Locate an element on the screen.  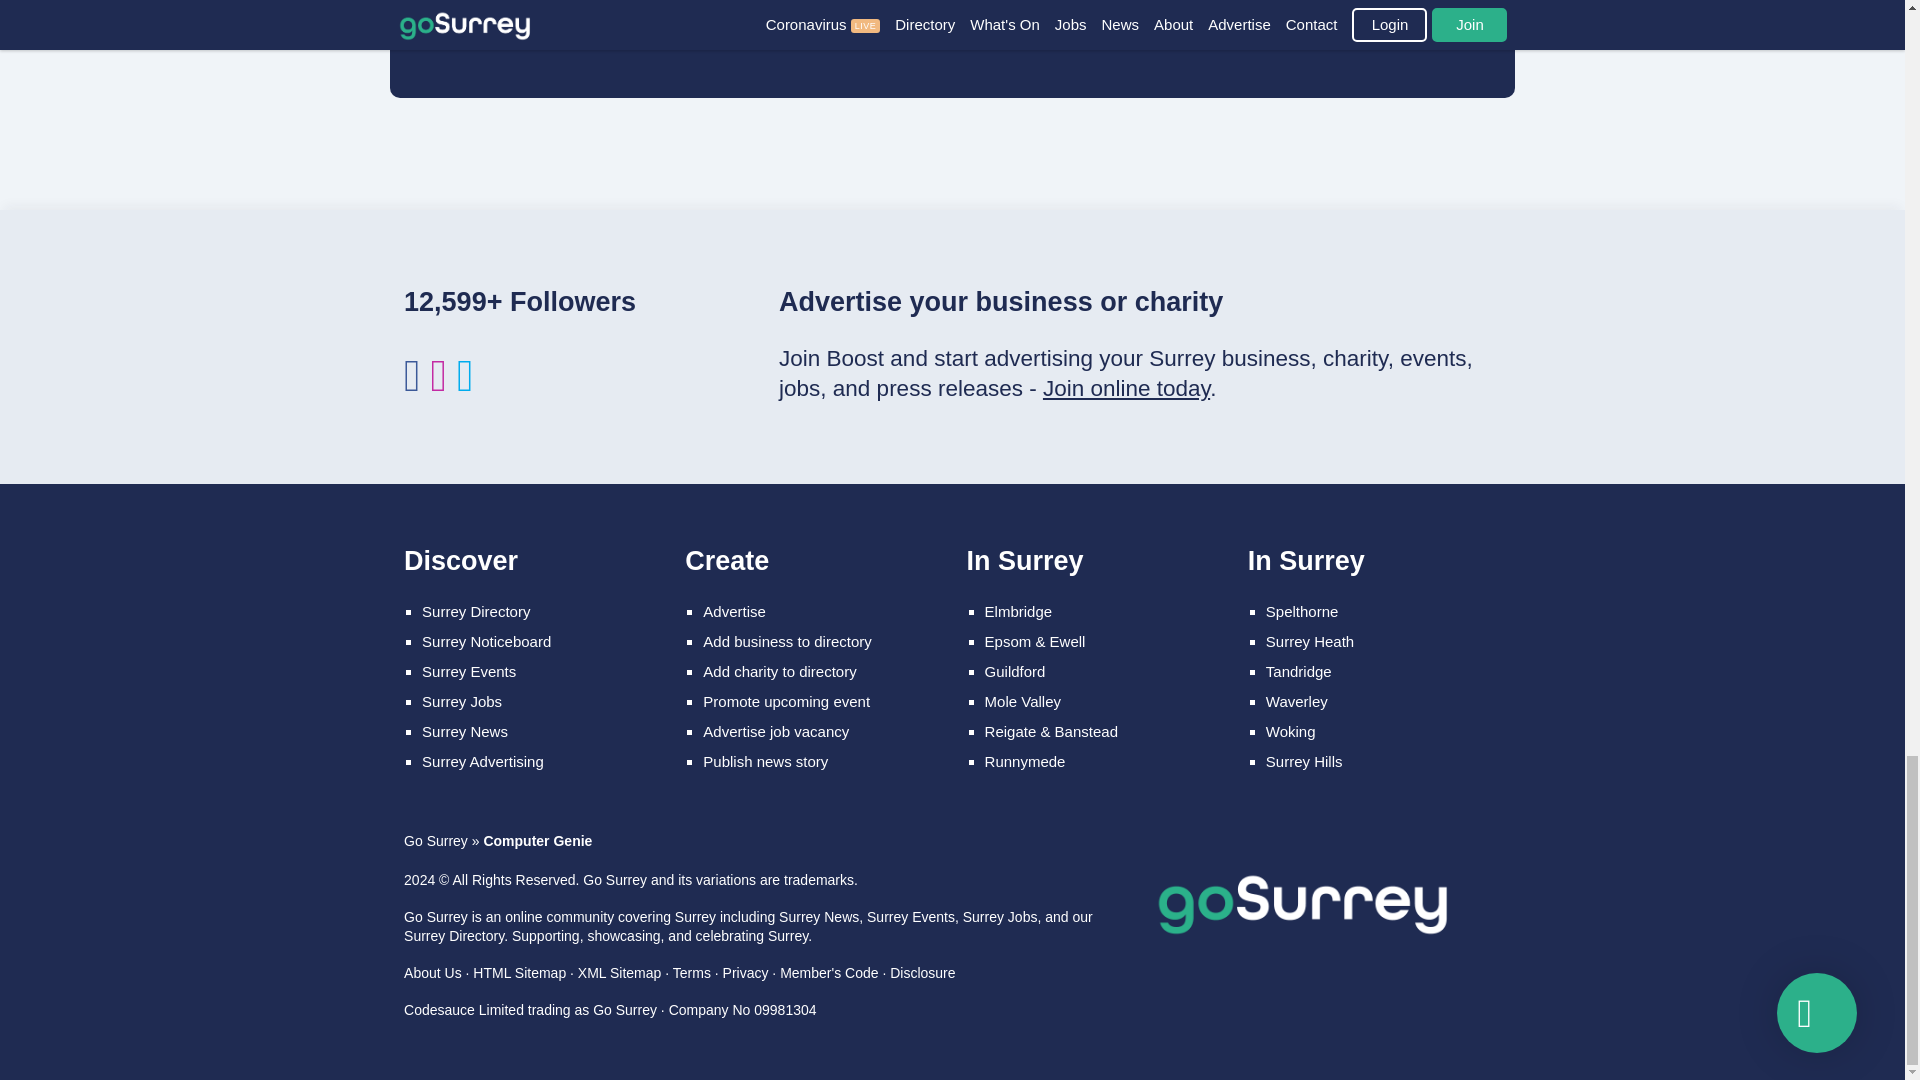
Instagram is located at coordinates (438, 385).